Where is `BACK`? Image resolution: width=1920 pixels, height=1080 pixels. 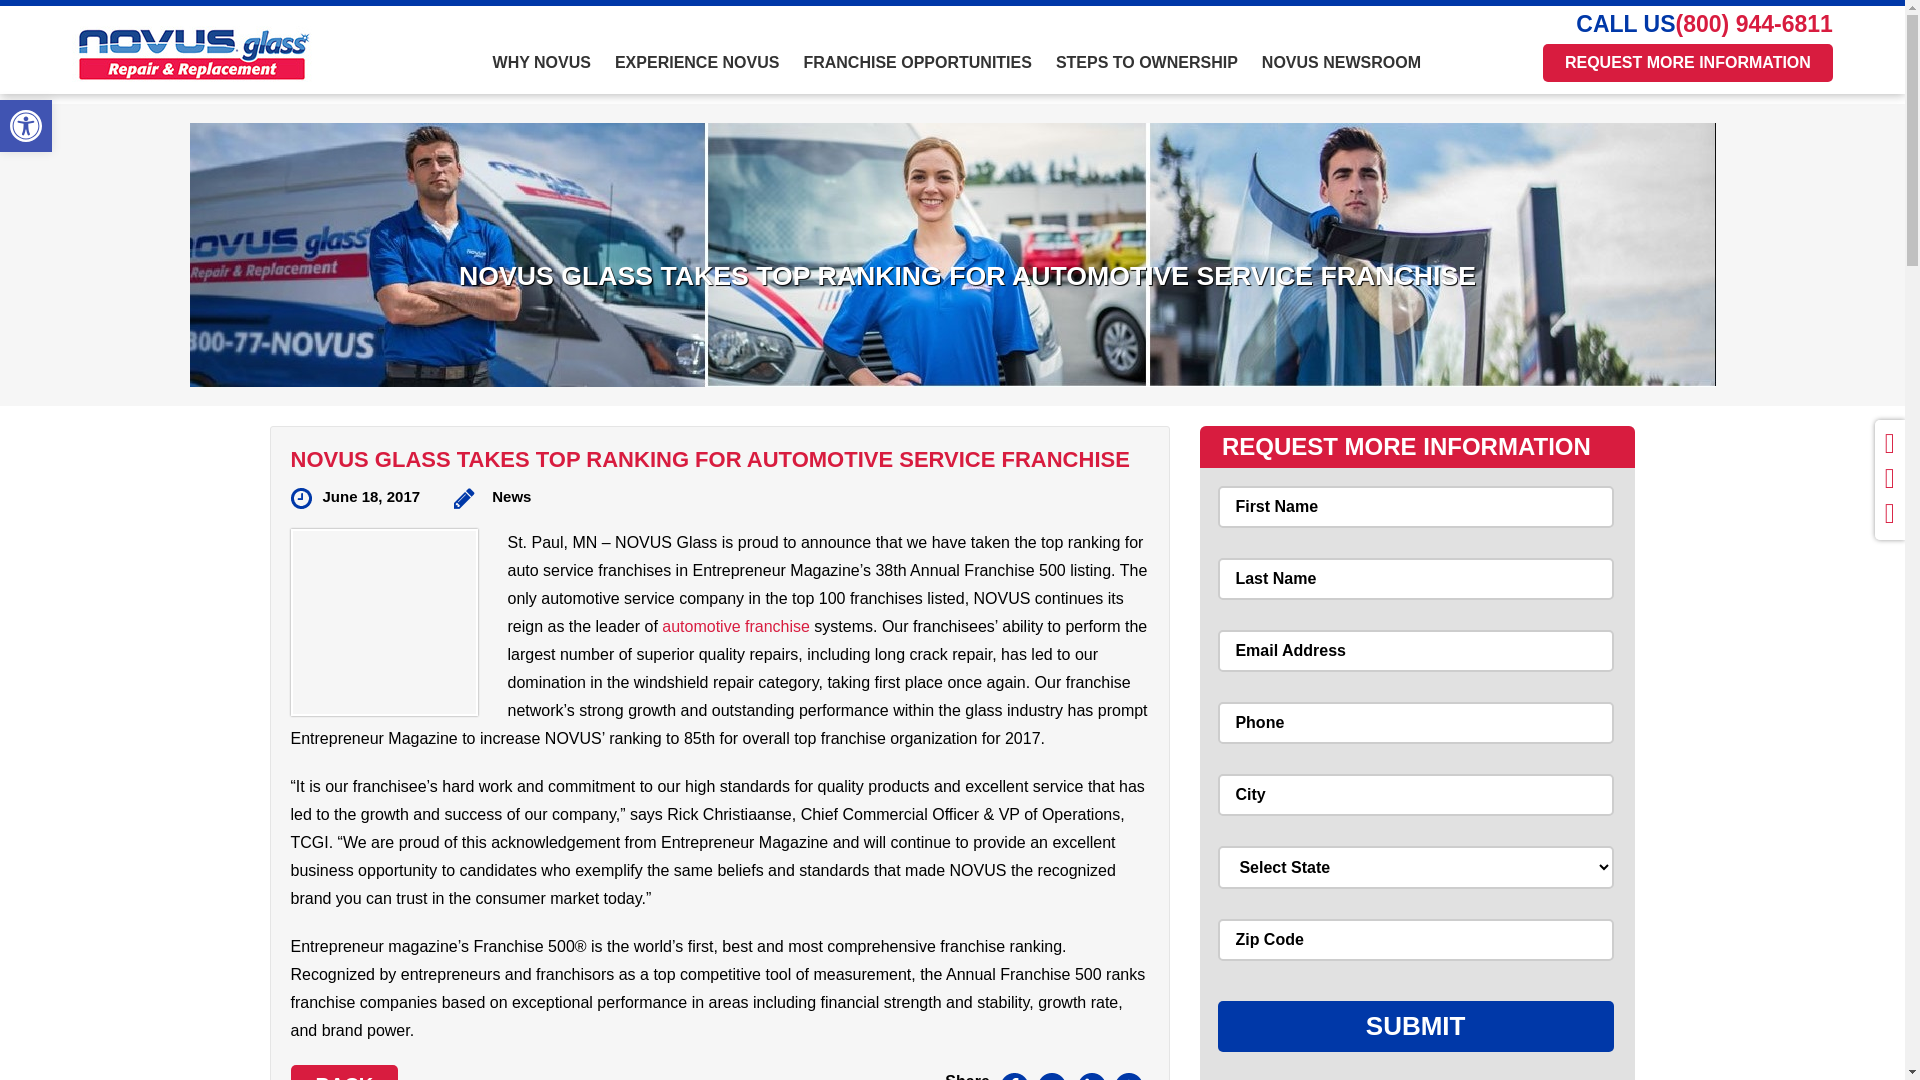 BACK is located at coordinates (343, 1072).